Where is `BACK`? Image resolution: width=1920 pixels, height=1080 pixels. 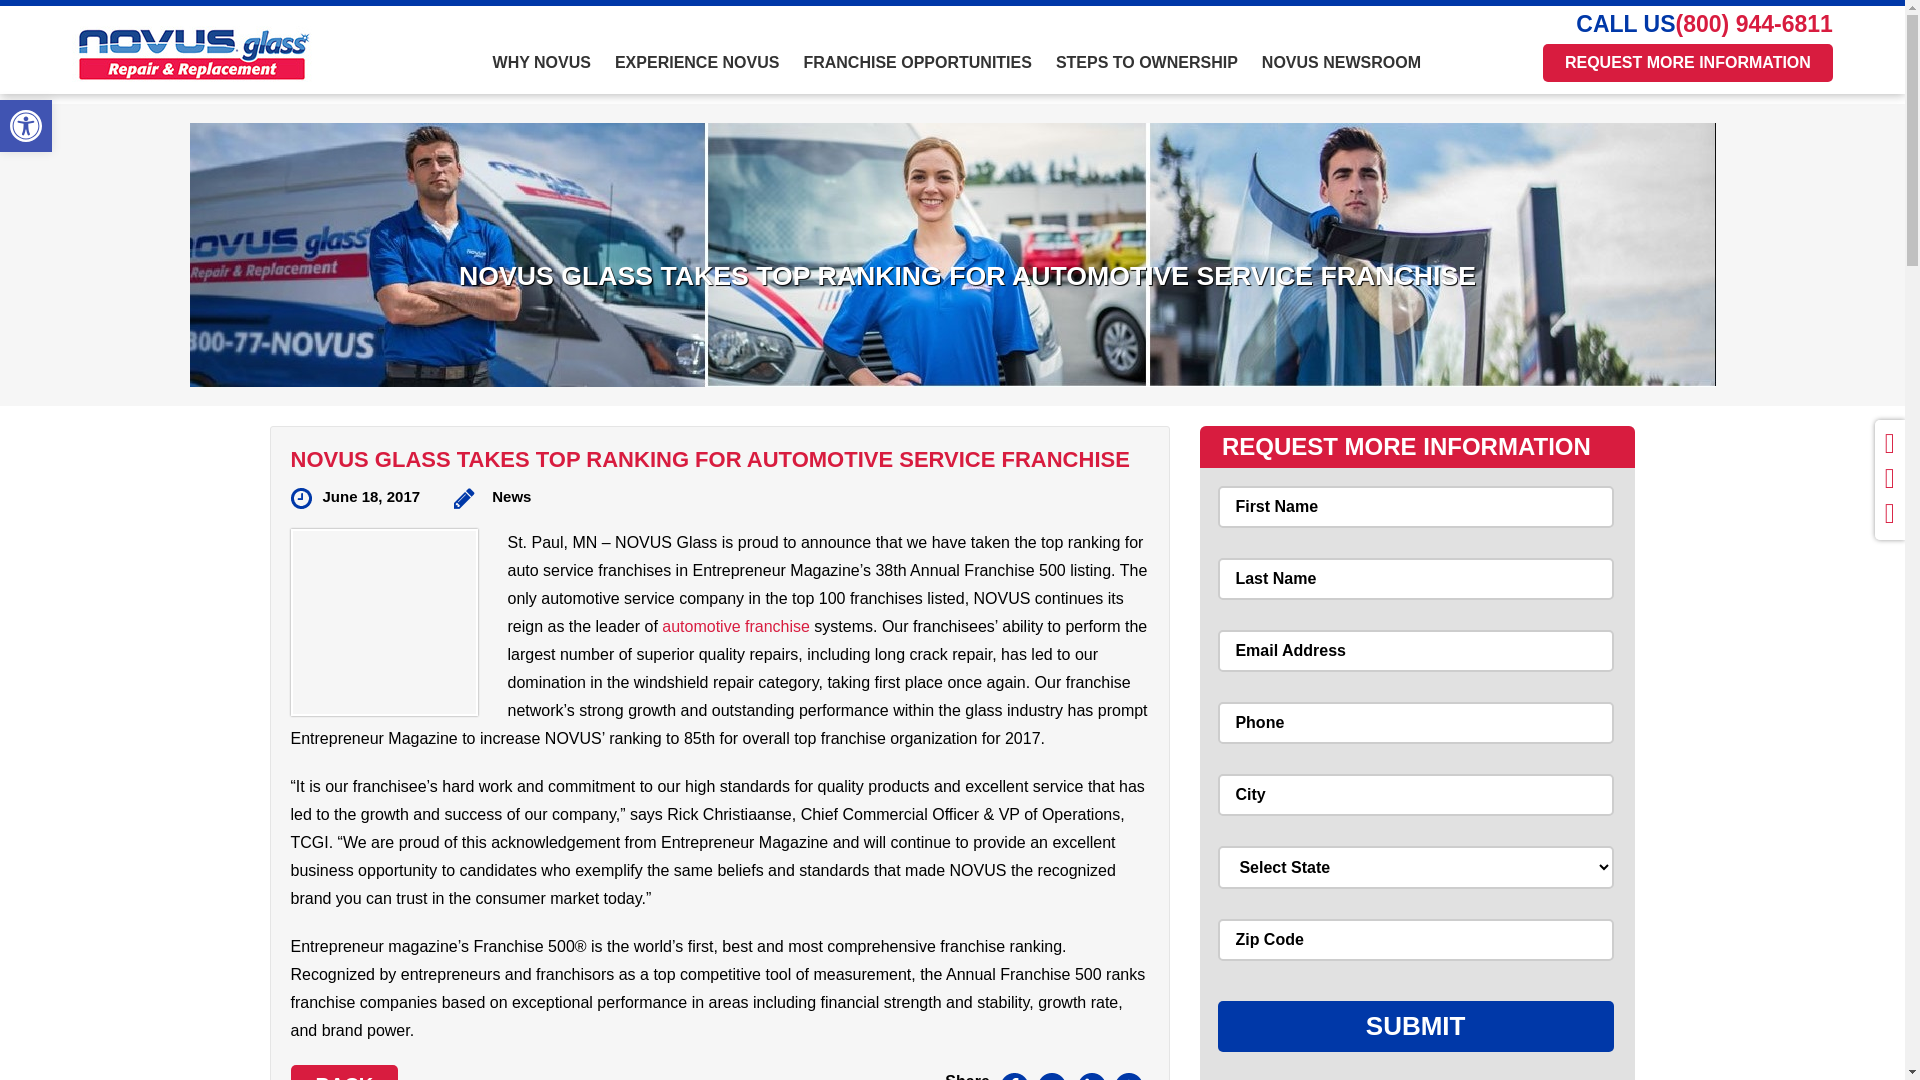 BACK is located at coordinates (343, 1072).